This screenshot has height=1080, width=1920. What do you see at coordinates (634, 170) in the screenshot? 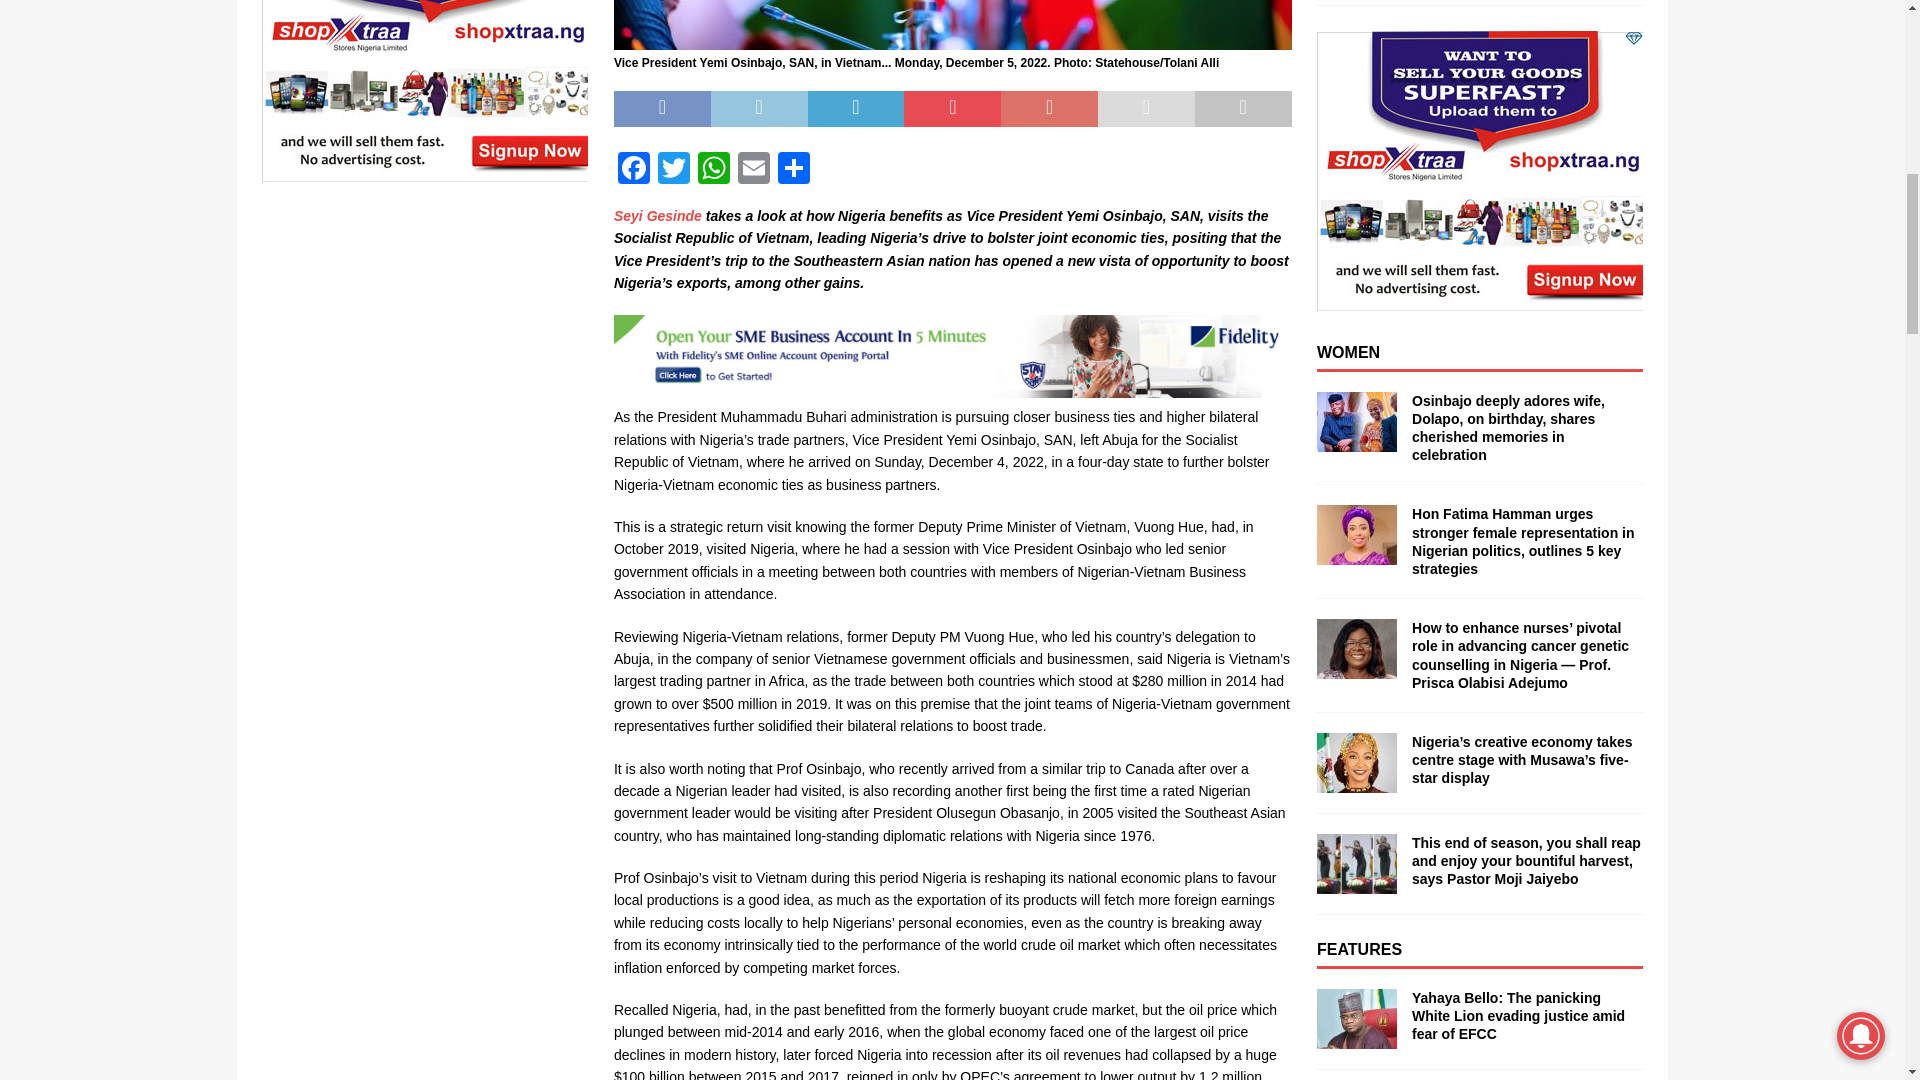
I see `Facebook` at bounding box center [634, 170].